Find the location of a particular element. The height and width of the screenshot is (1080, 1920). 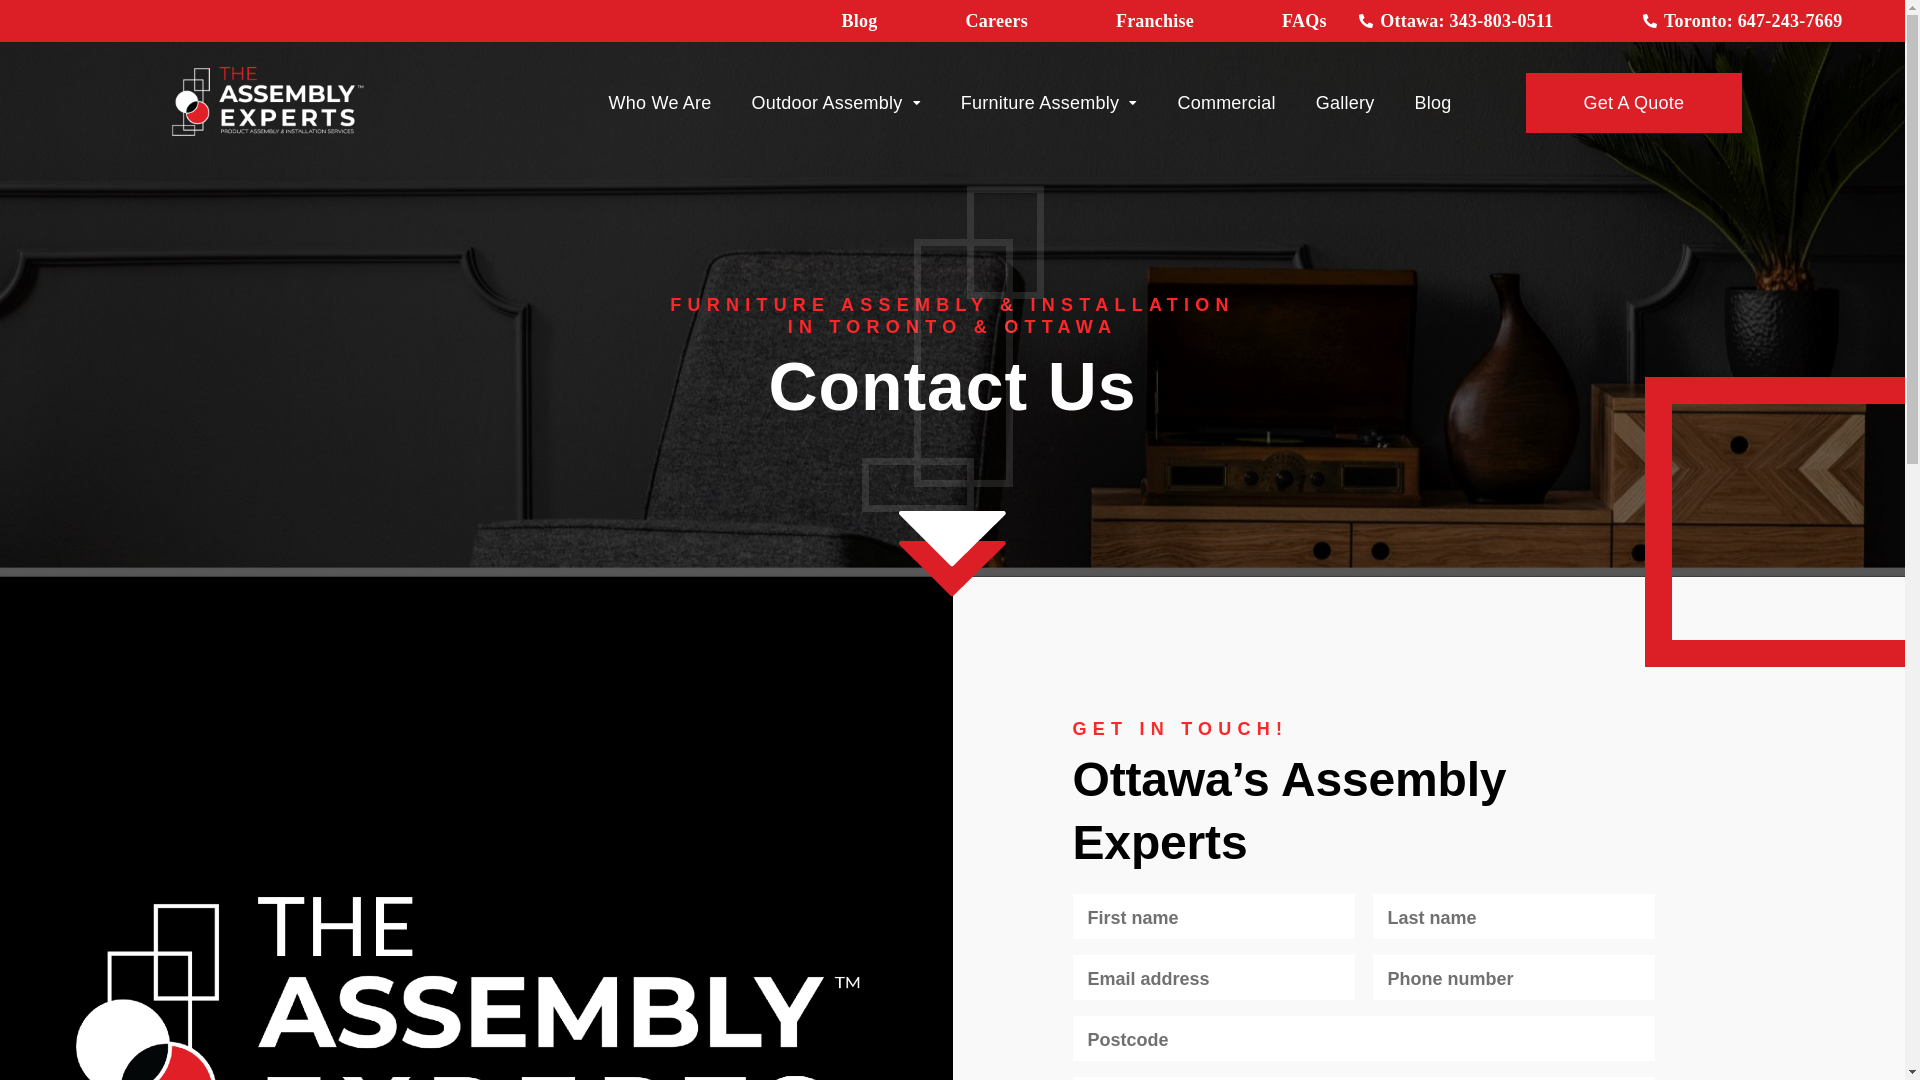

Franchise is located at coordinates (1155, 21).